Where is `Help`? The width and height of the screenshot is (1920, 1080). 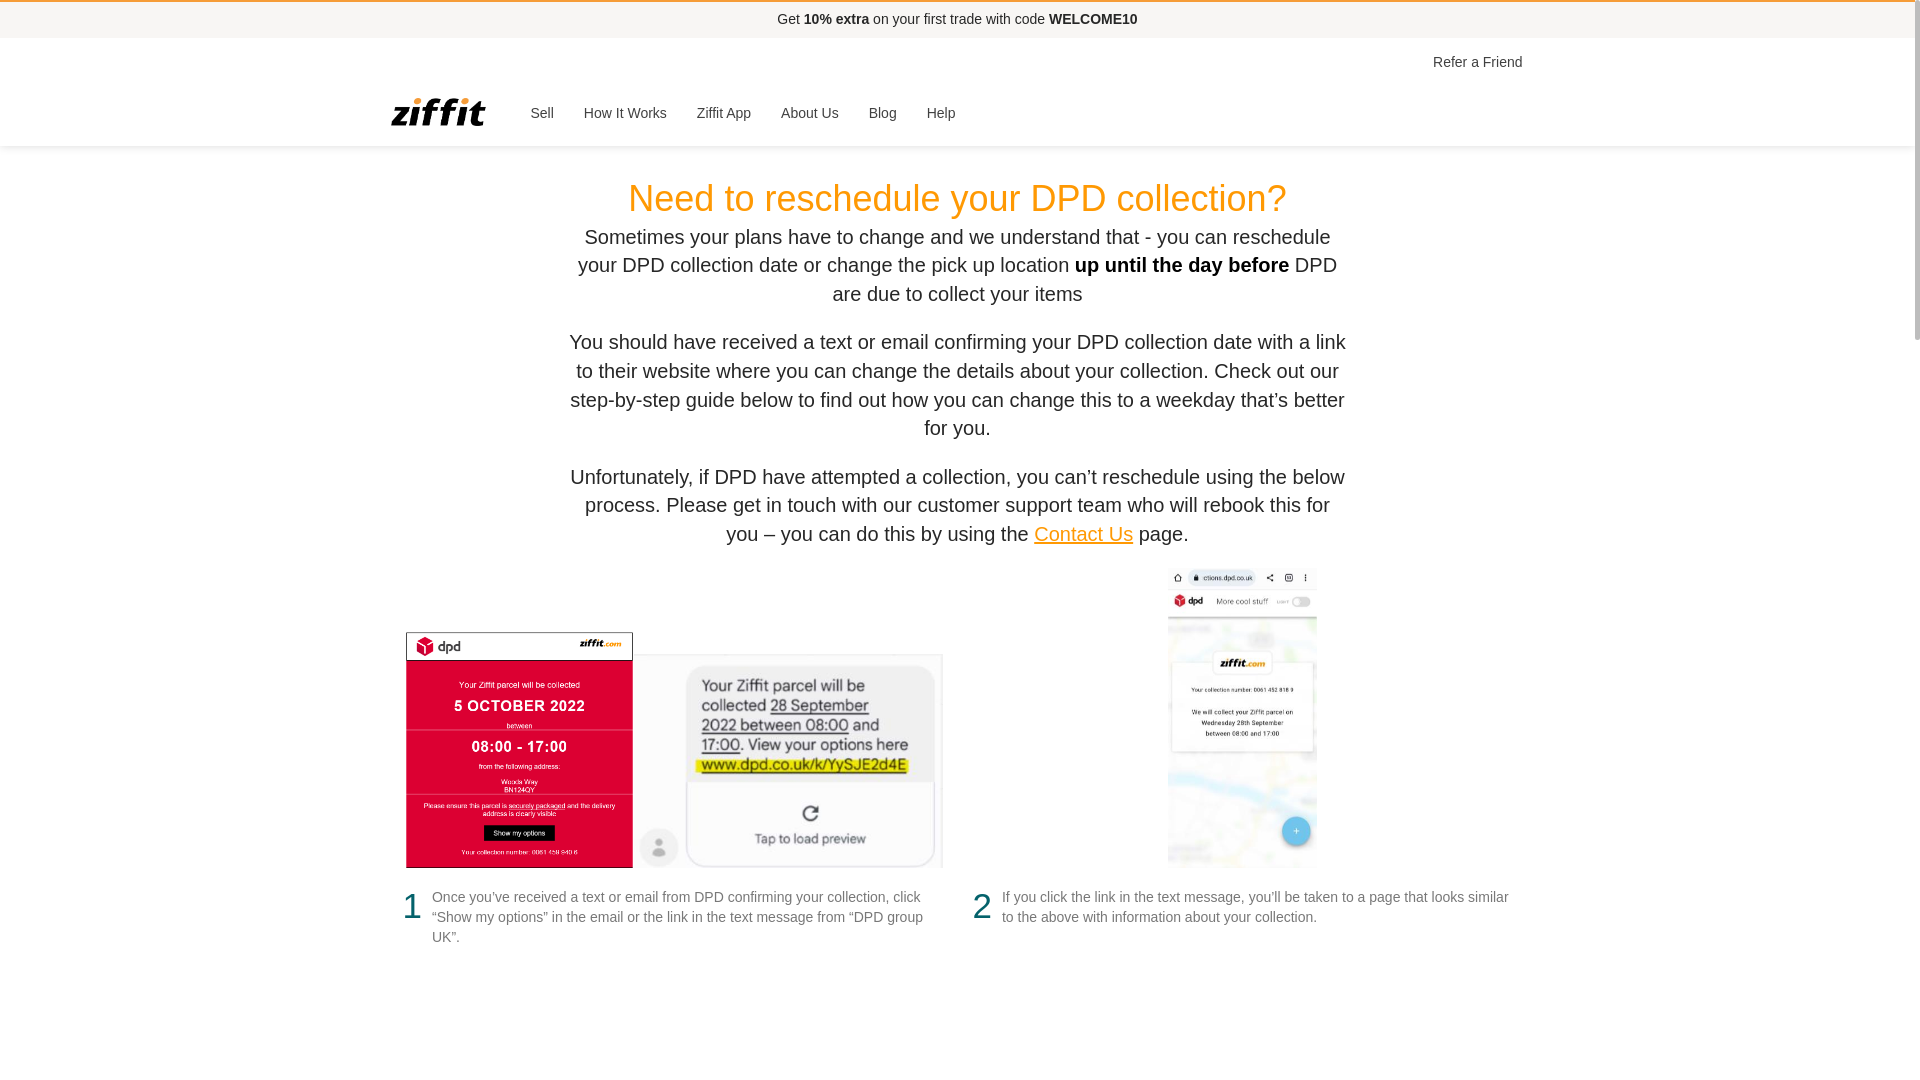
Help is located at coordinates (942, 112).